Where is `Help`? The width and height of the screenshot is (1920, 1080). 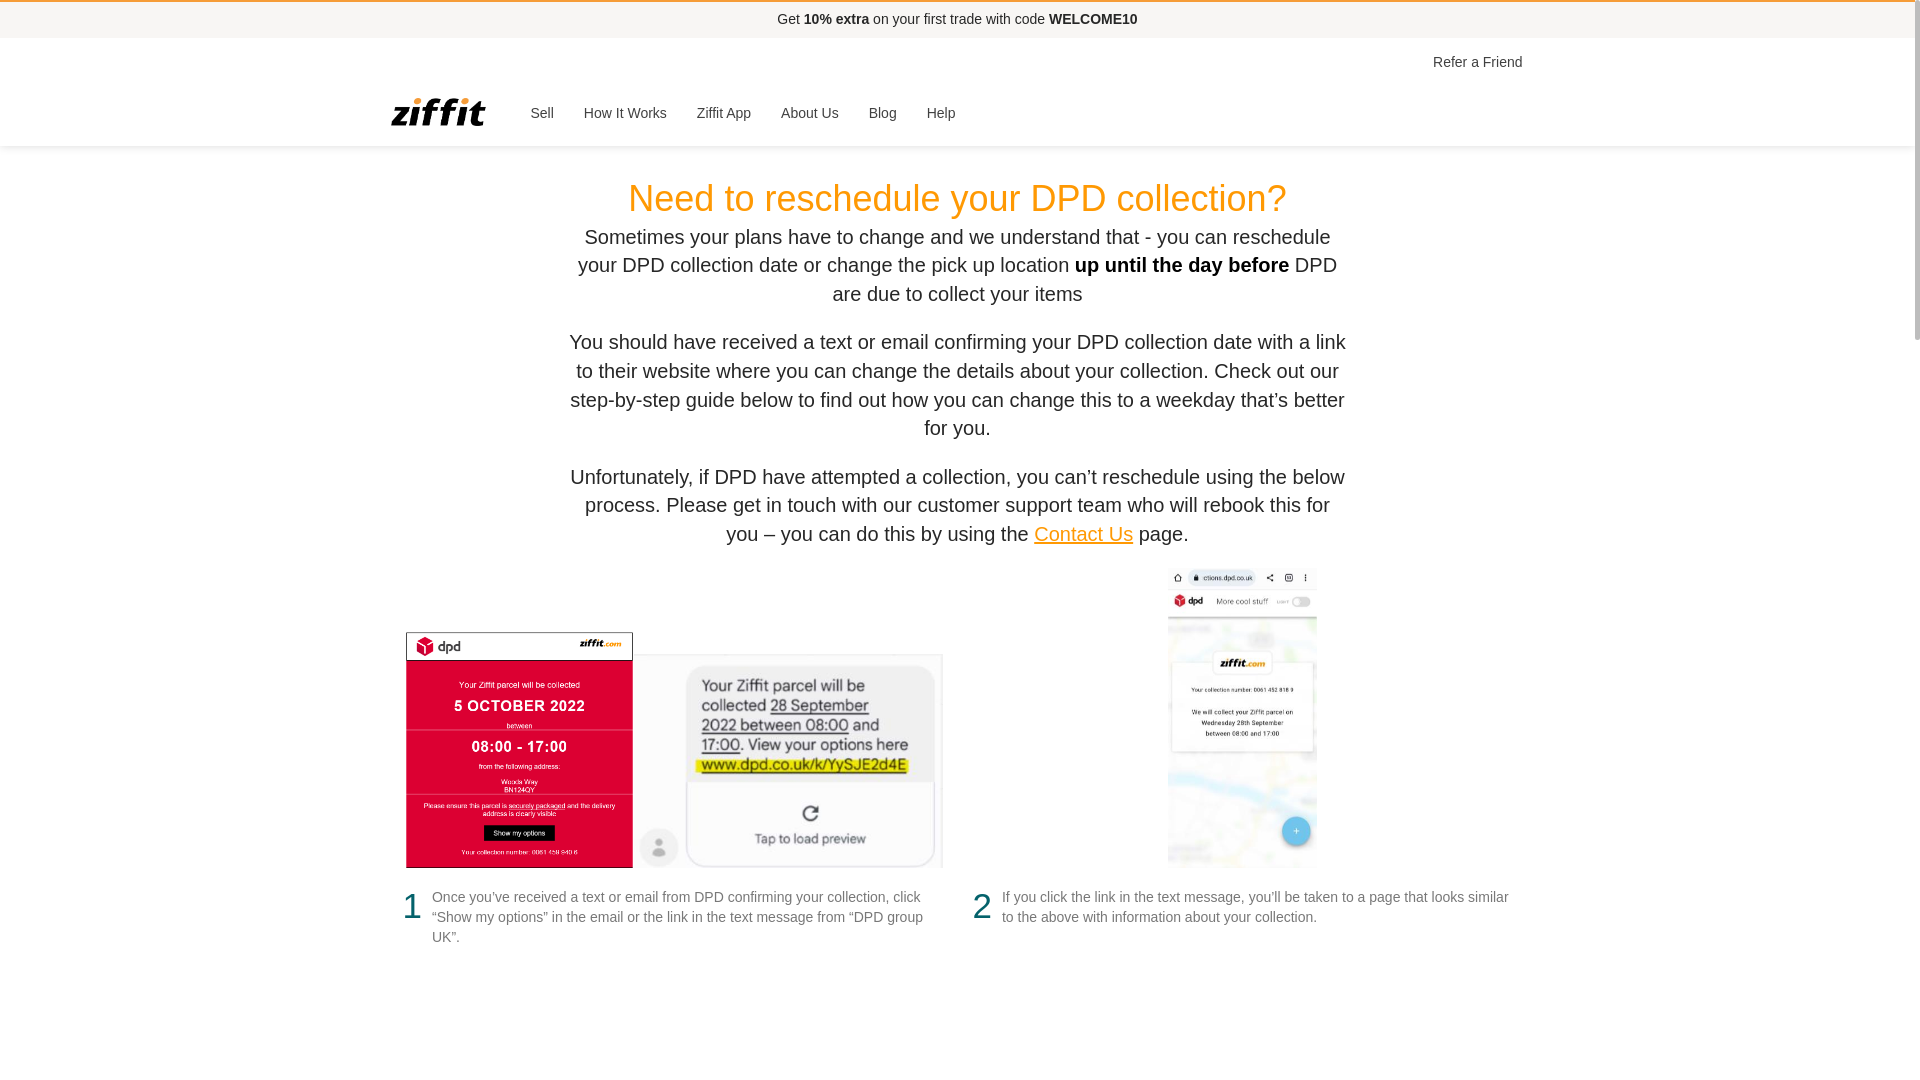
Help is located at coordinates (942, 112).